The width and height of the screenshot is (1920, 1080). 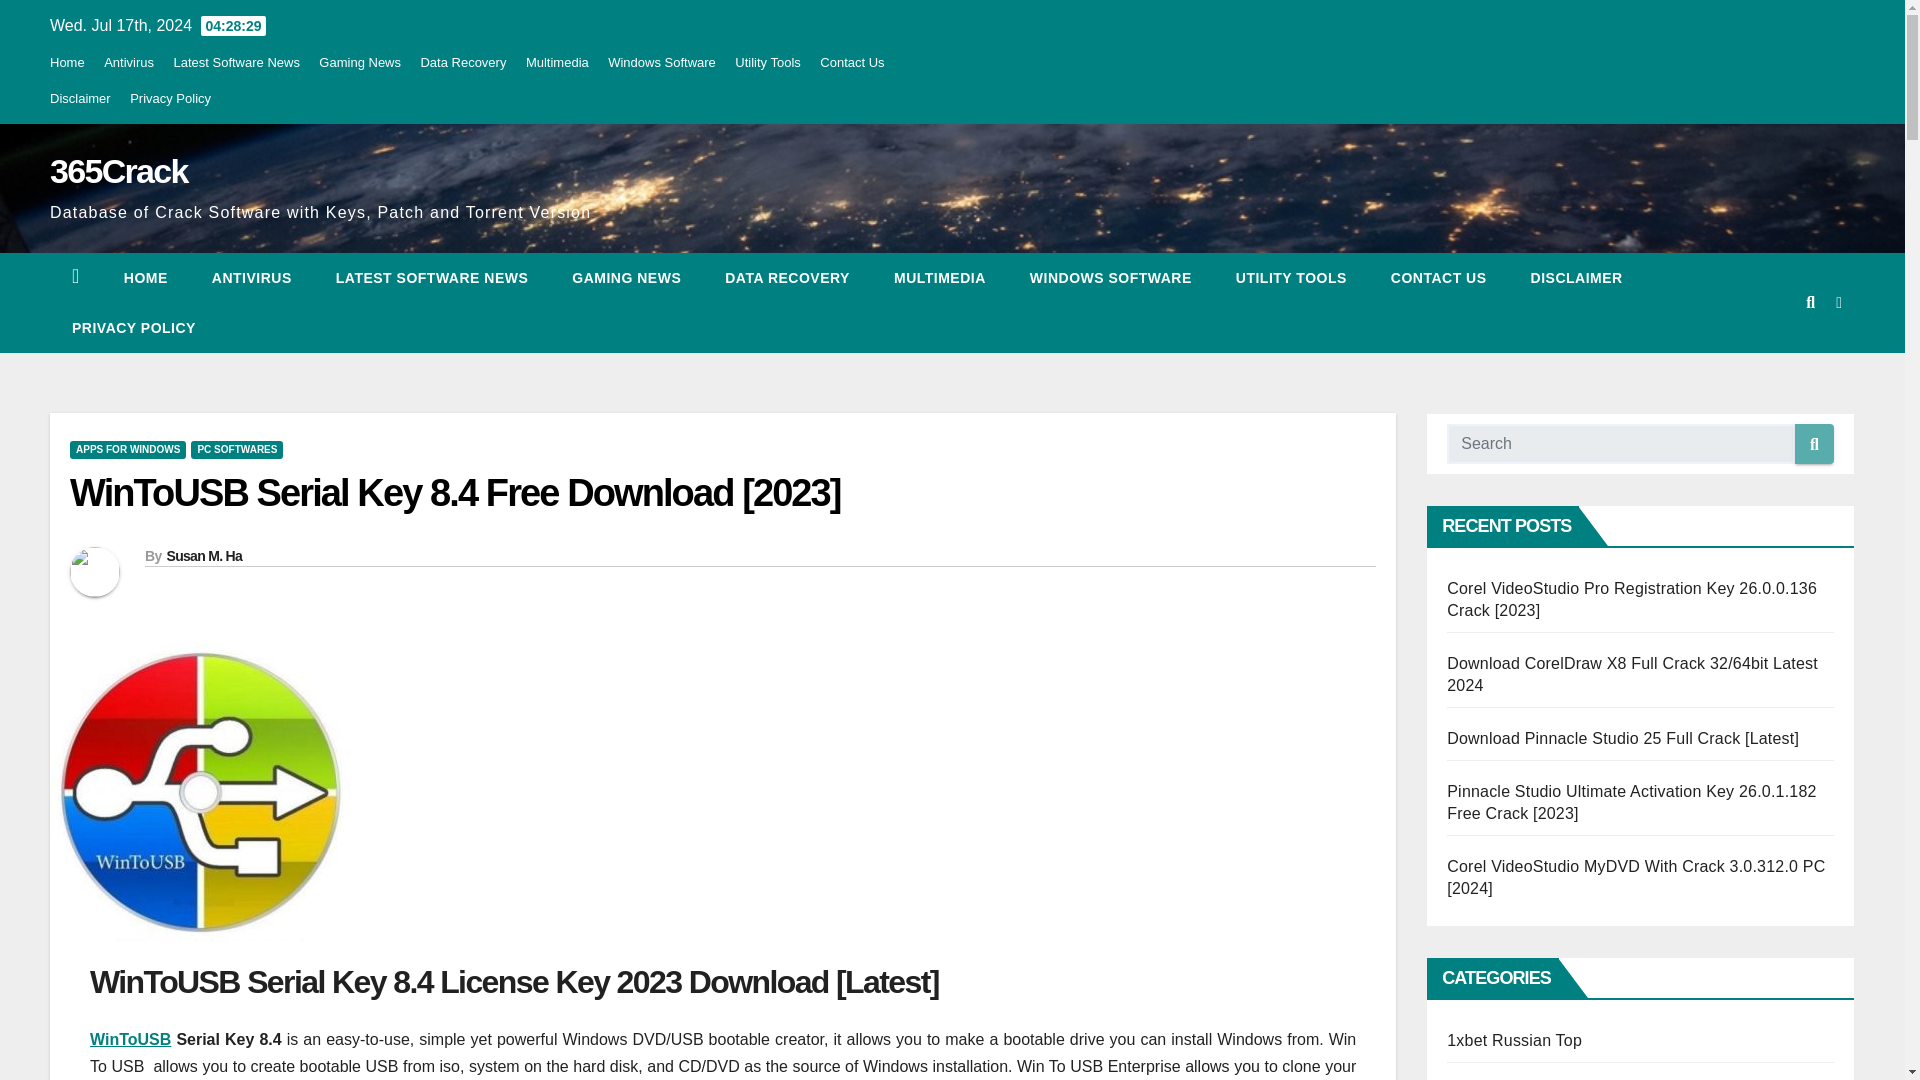 I want to click on Home, so click(x=66, y=62).